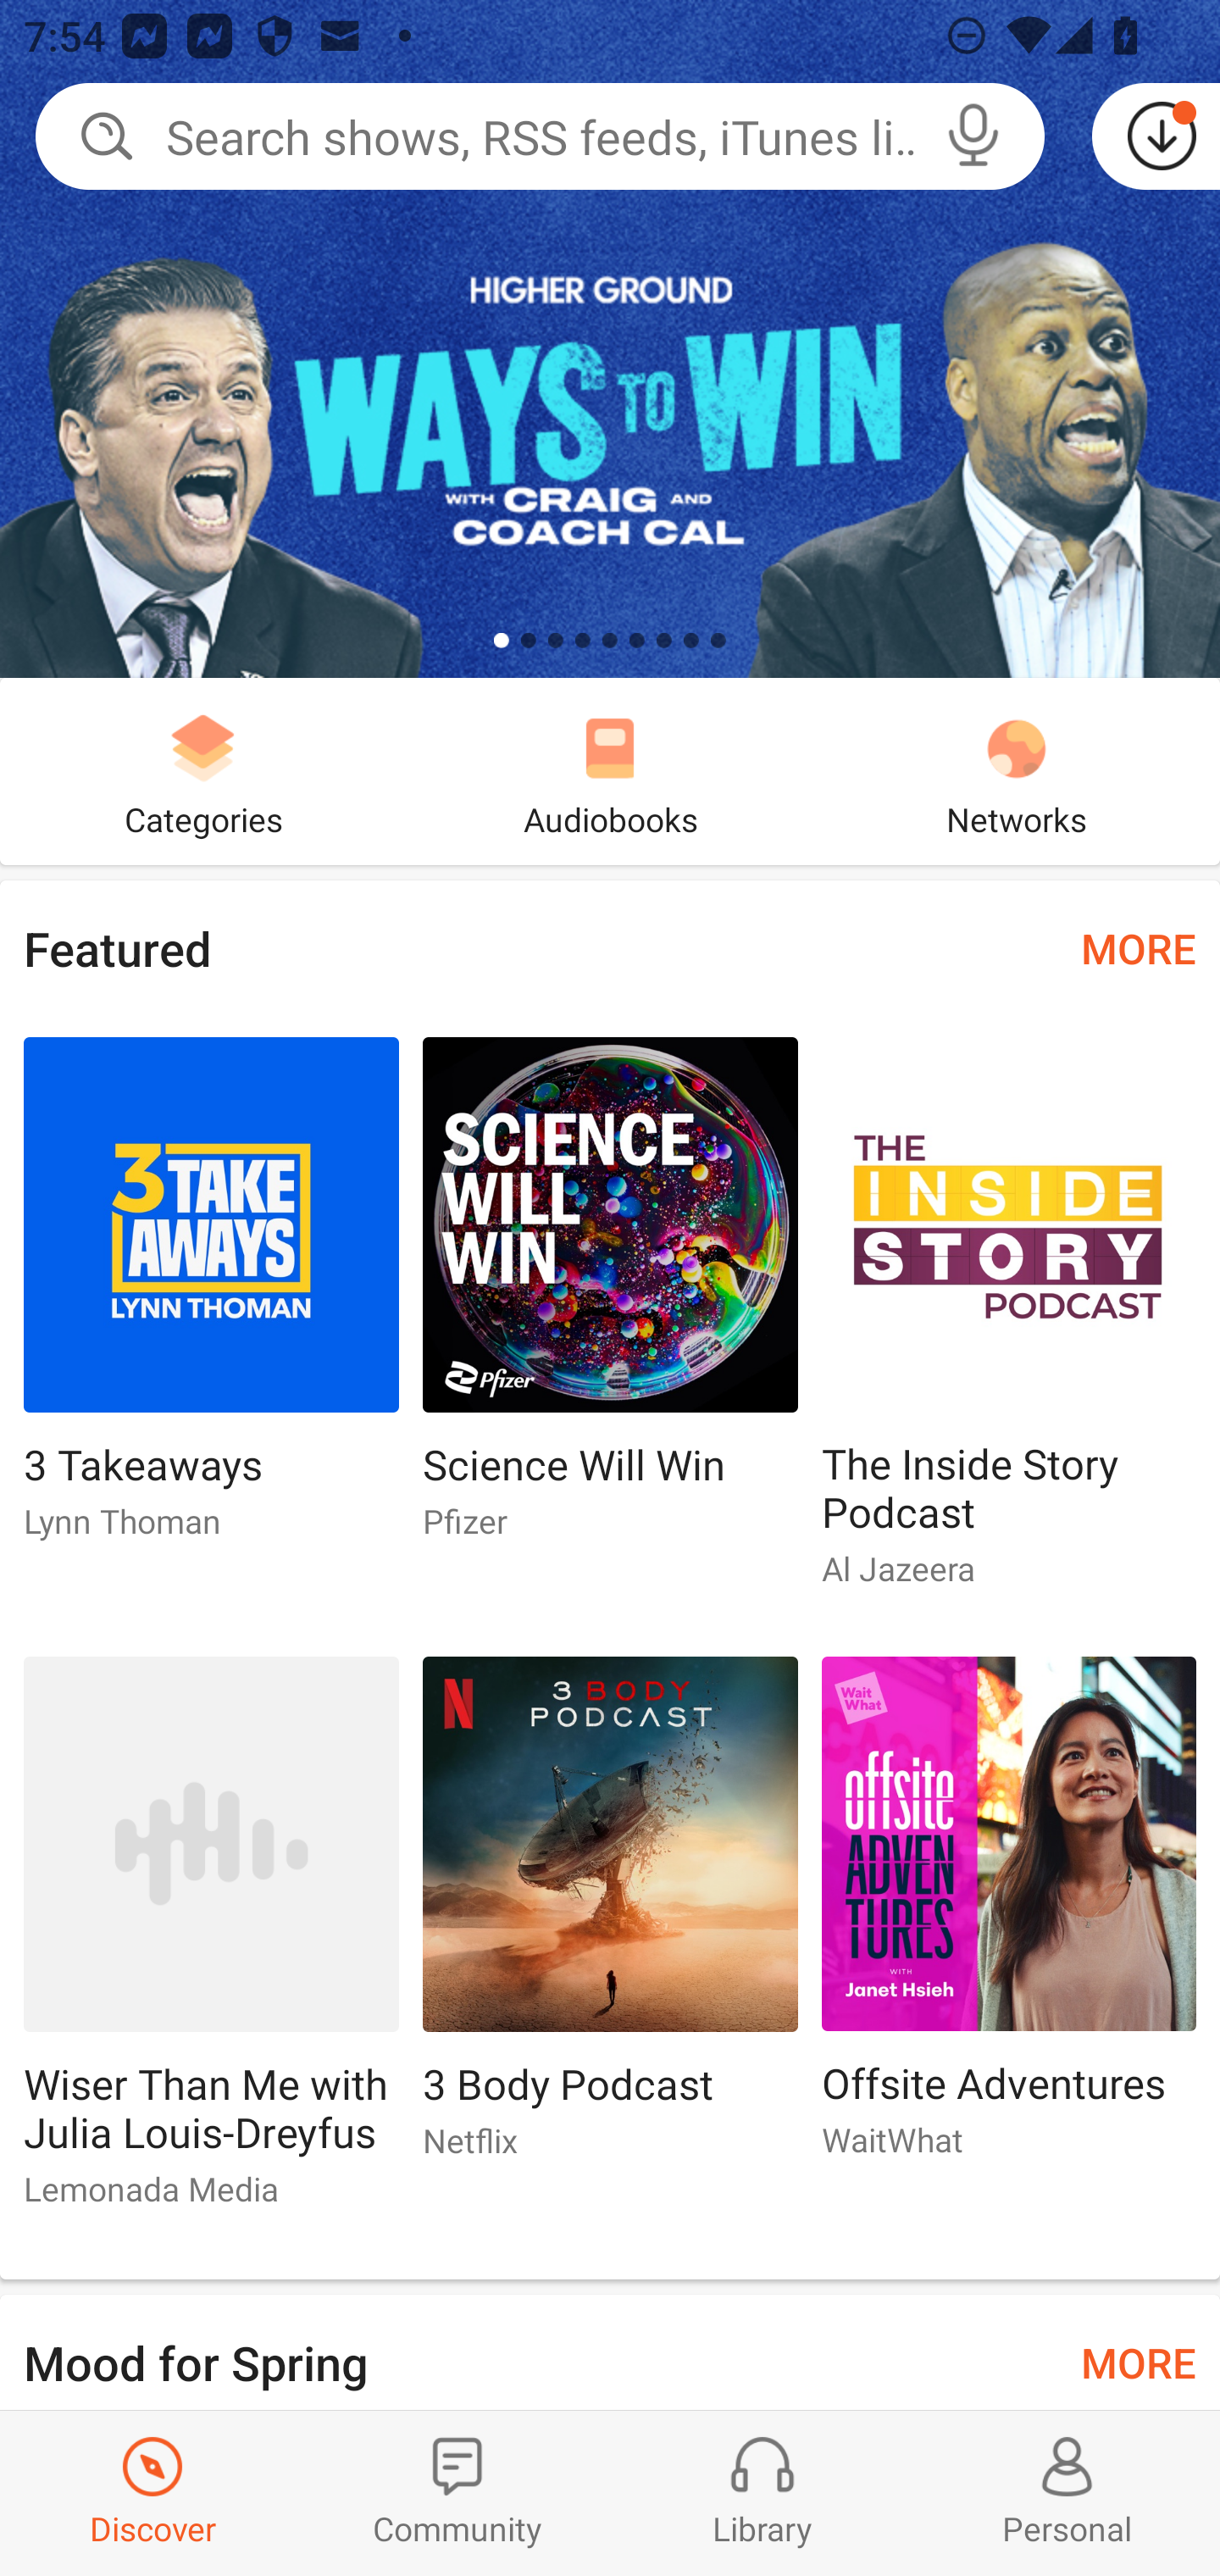  What do you see at coordinates (152, 2493) in the screenshot?
I see `Discover` at bounding box center [152, 2493].